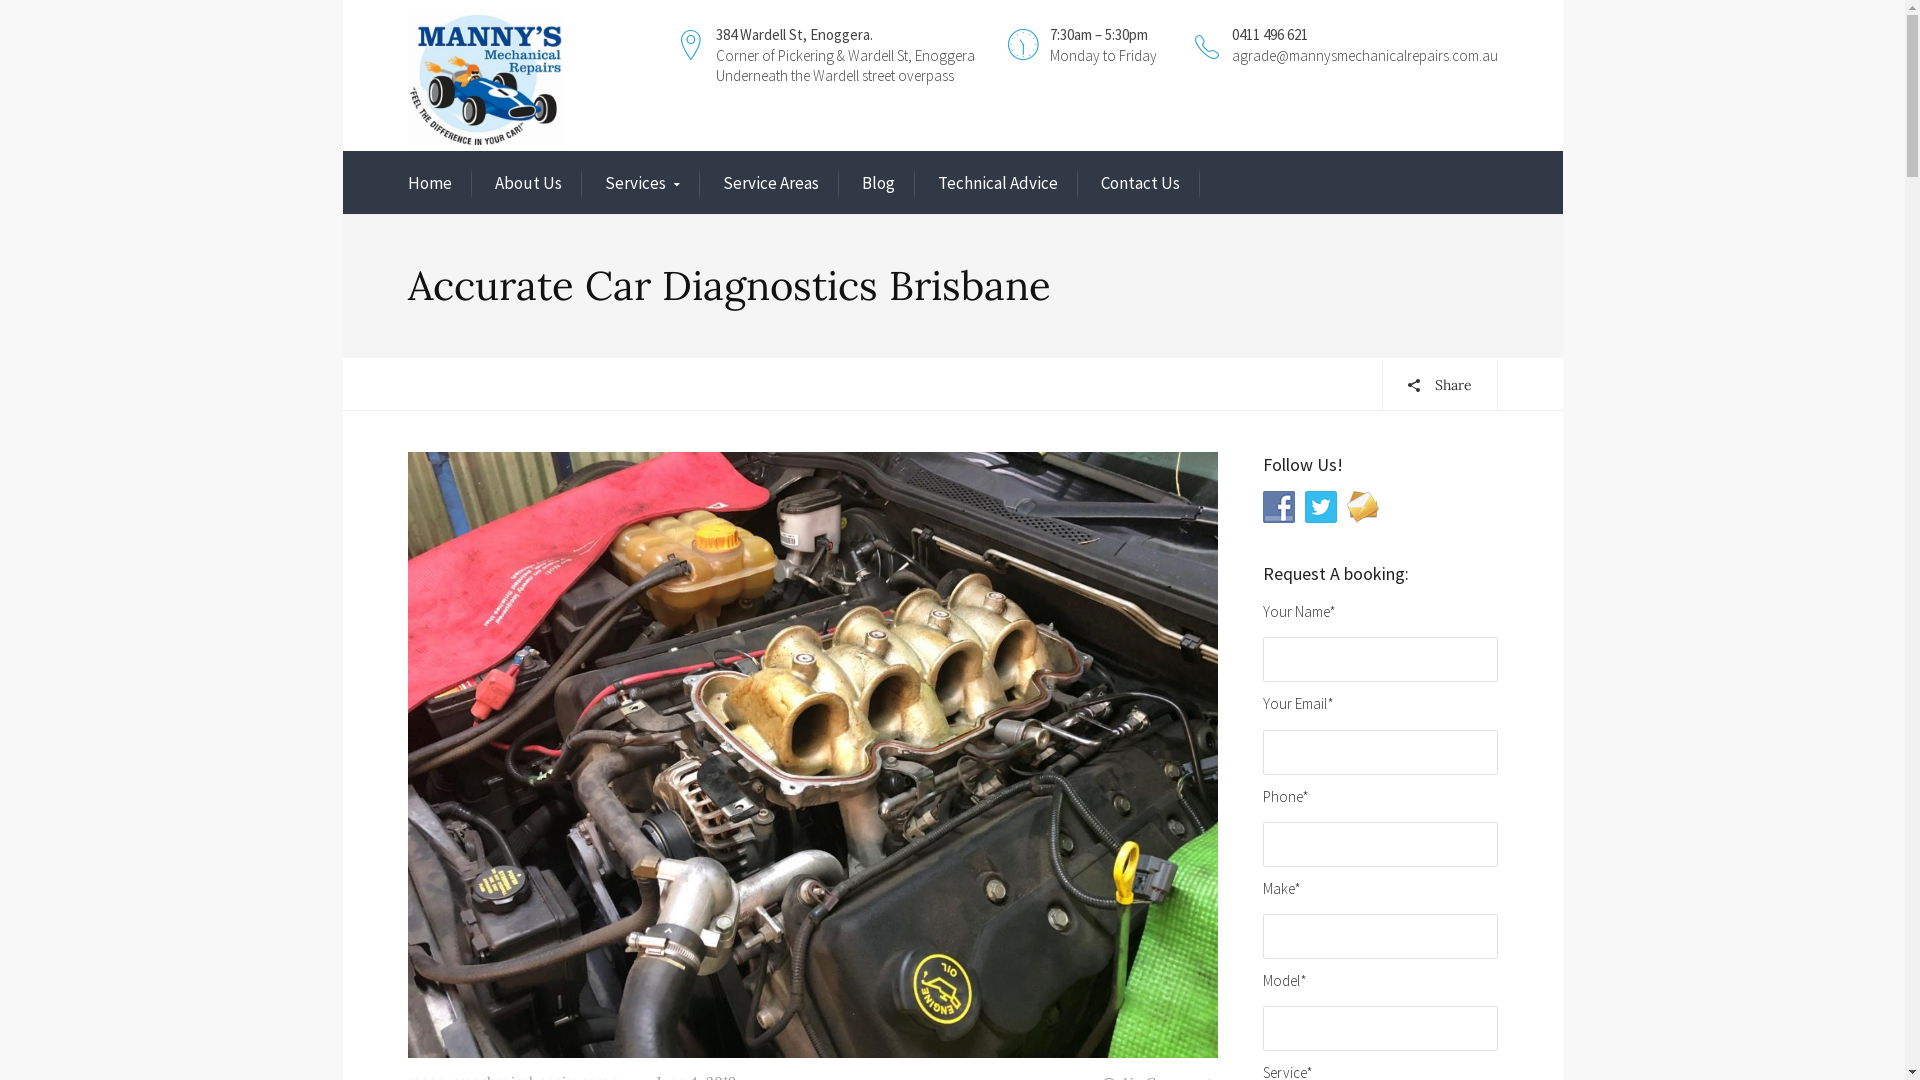 The image size is (1920, 1080). What do you see at coordinates (430, 184) in the screenshot?
I see `Home` at bounding box center [430, 184].